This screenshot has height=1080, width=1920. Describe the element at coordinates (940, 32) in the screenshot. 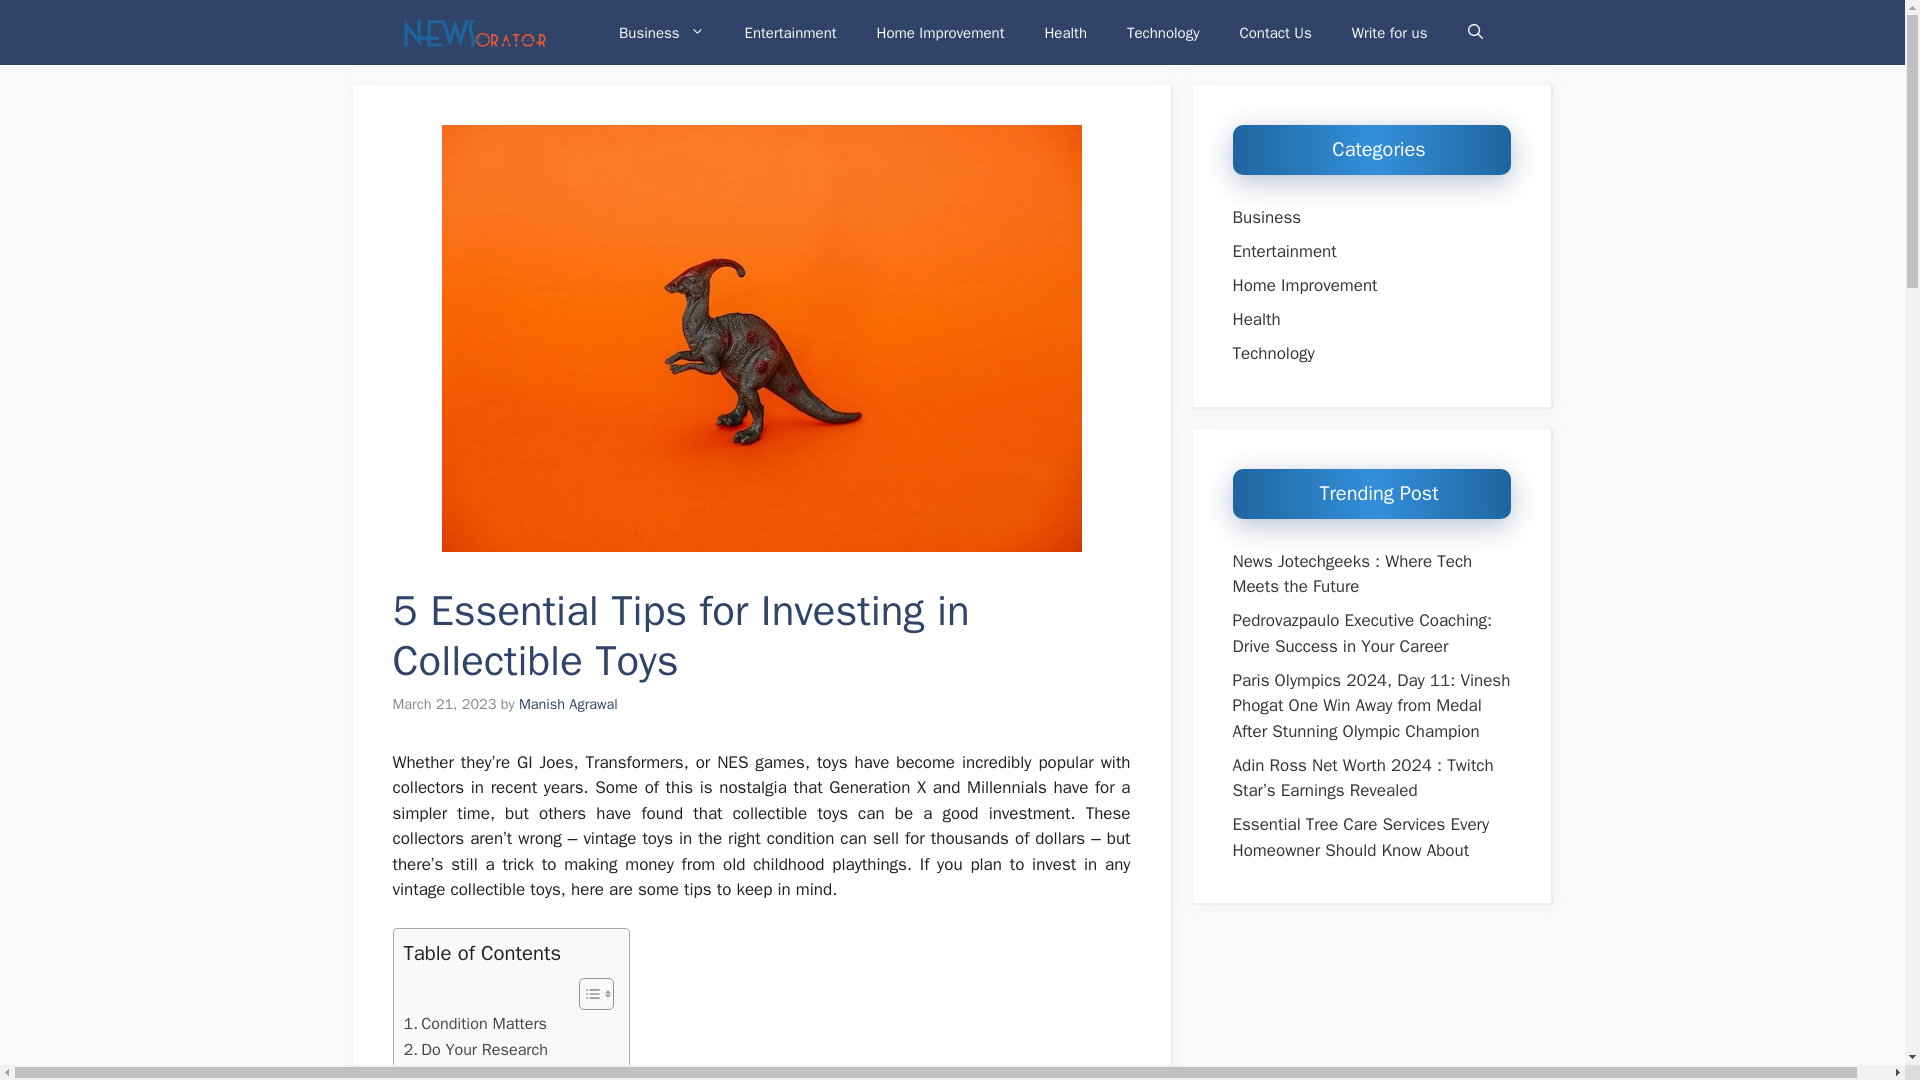

I see `Home Improvement` at that location.